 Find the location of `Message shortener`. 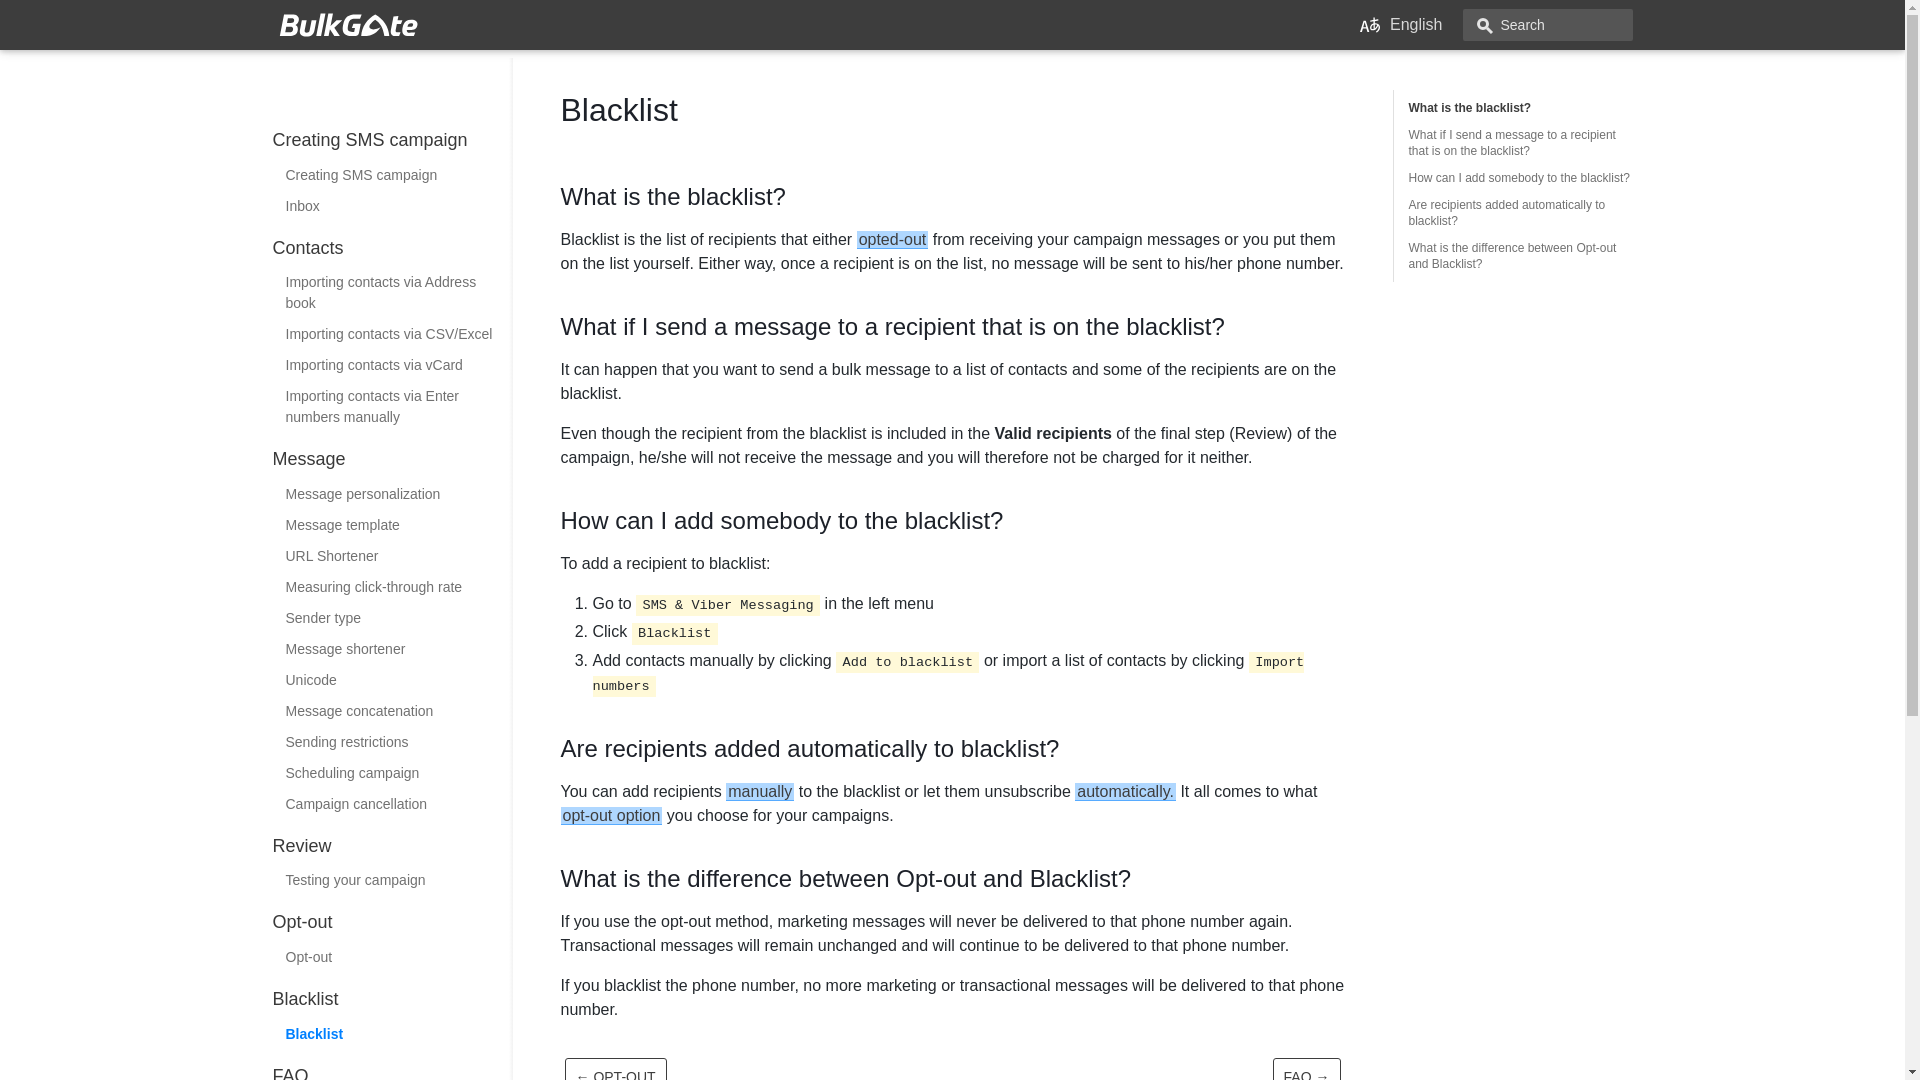

Message shortener is located at coordinates (392, 649).